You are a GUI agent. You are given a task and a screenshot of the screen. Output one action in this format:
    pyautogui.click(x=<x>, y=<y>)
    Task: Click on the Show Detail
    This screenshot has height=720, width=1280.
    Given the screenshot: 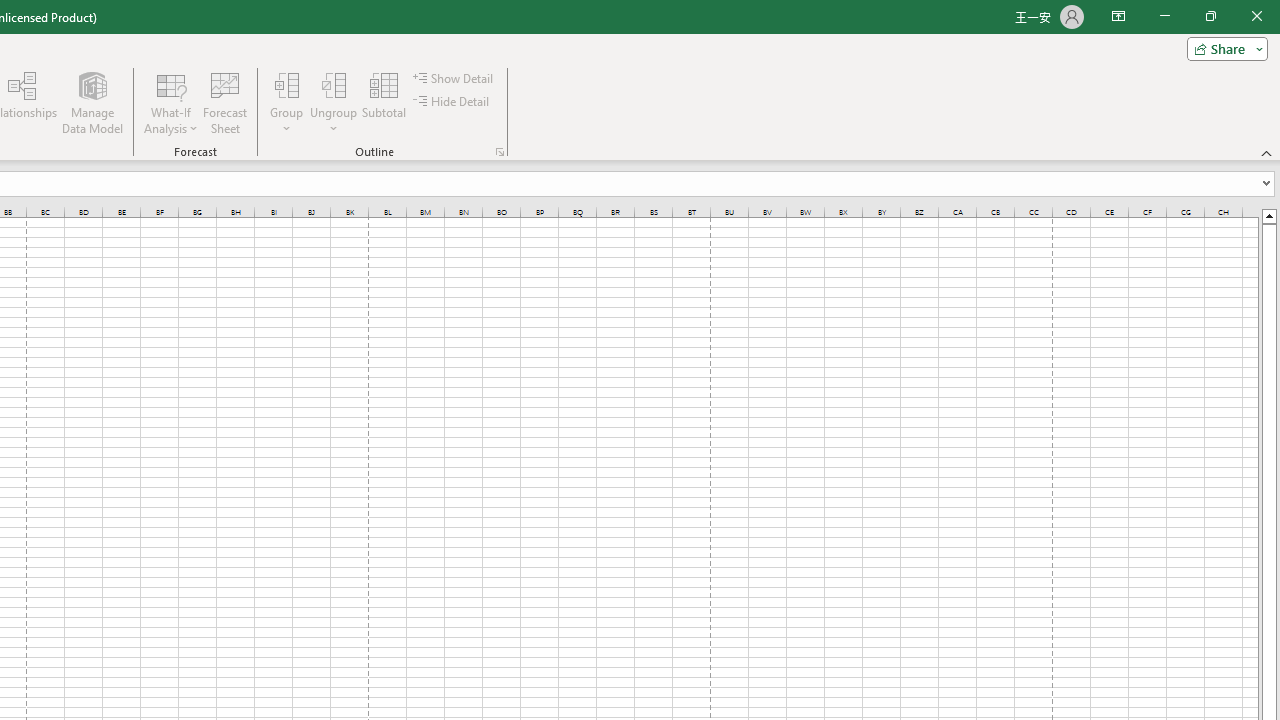 What is the action you would take?
    pyautogui.click(x=454, y=78)
    